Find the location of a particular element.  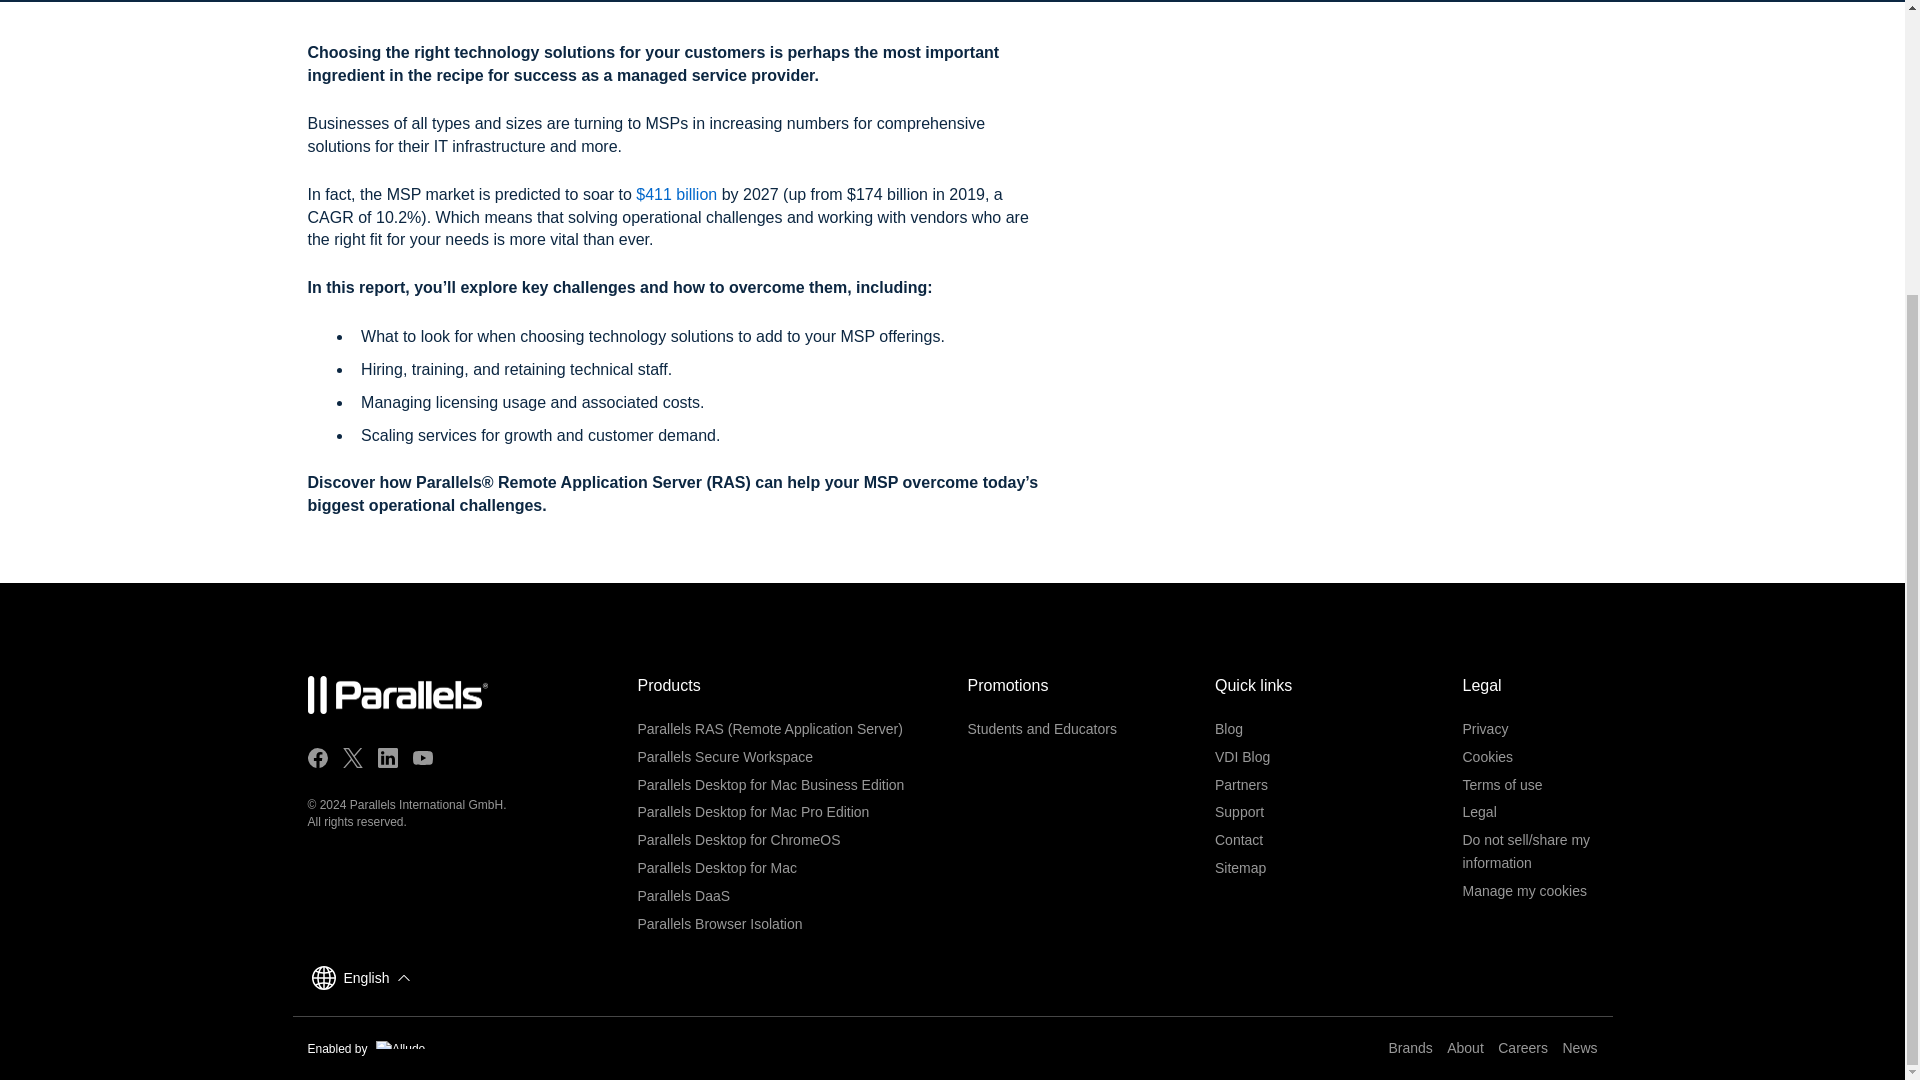

Parallels YouTube is located at coordinates (422, 758).